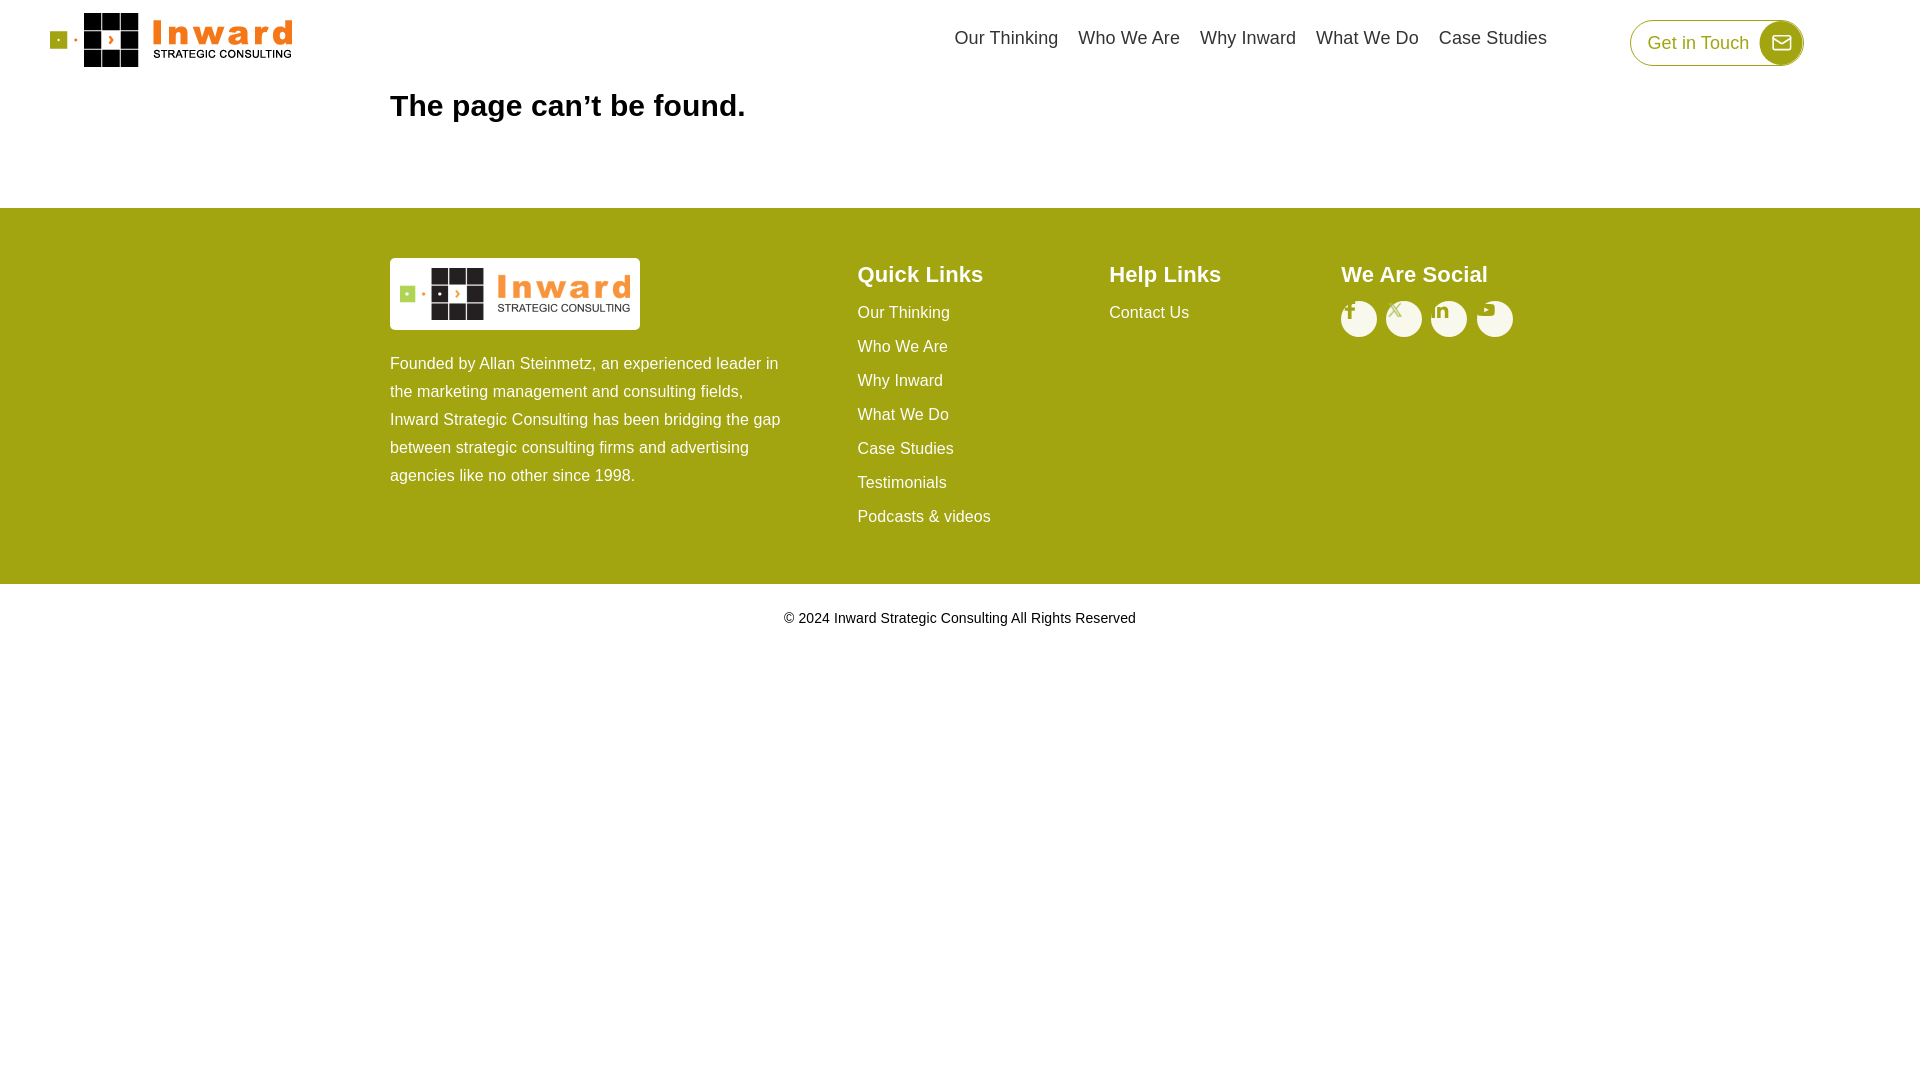 The width and height of the screenshot is (1920, 1080). Describe the element at coordinates (1366, 38) in the screenshot. I see `What We Do` at that location.